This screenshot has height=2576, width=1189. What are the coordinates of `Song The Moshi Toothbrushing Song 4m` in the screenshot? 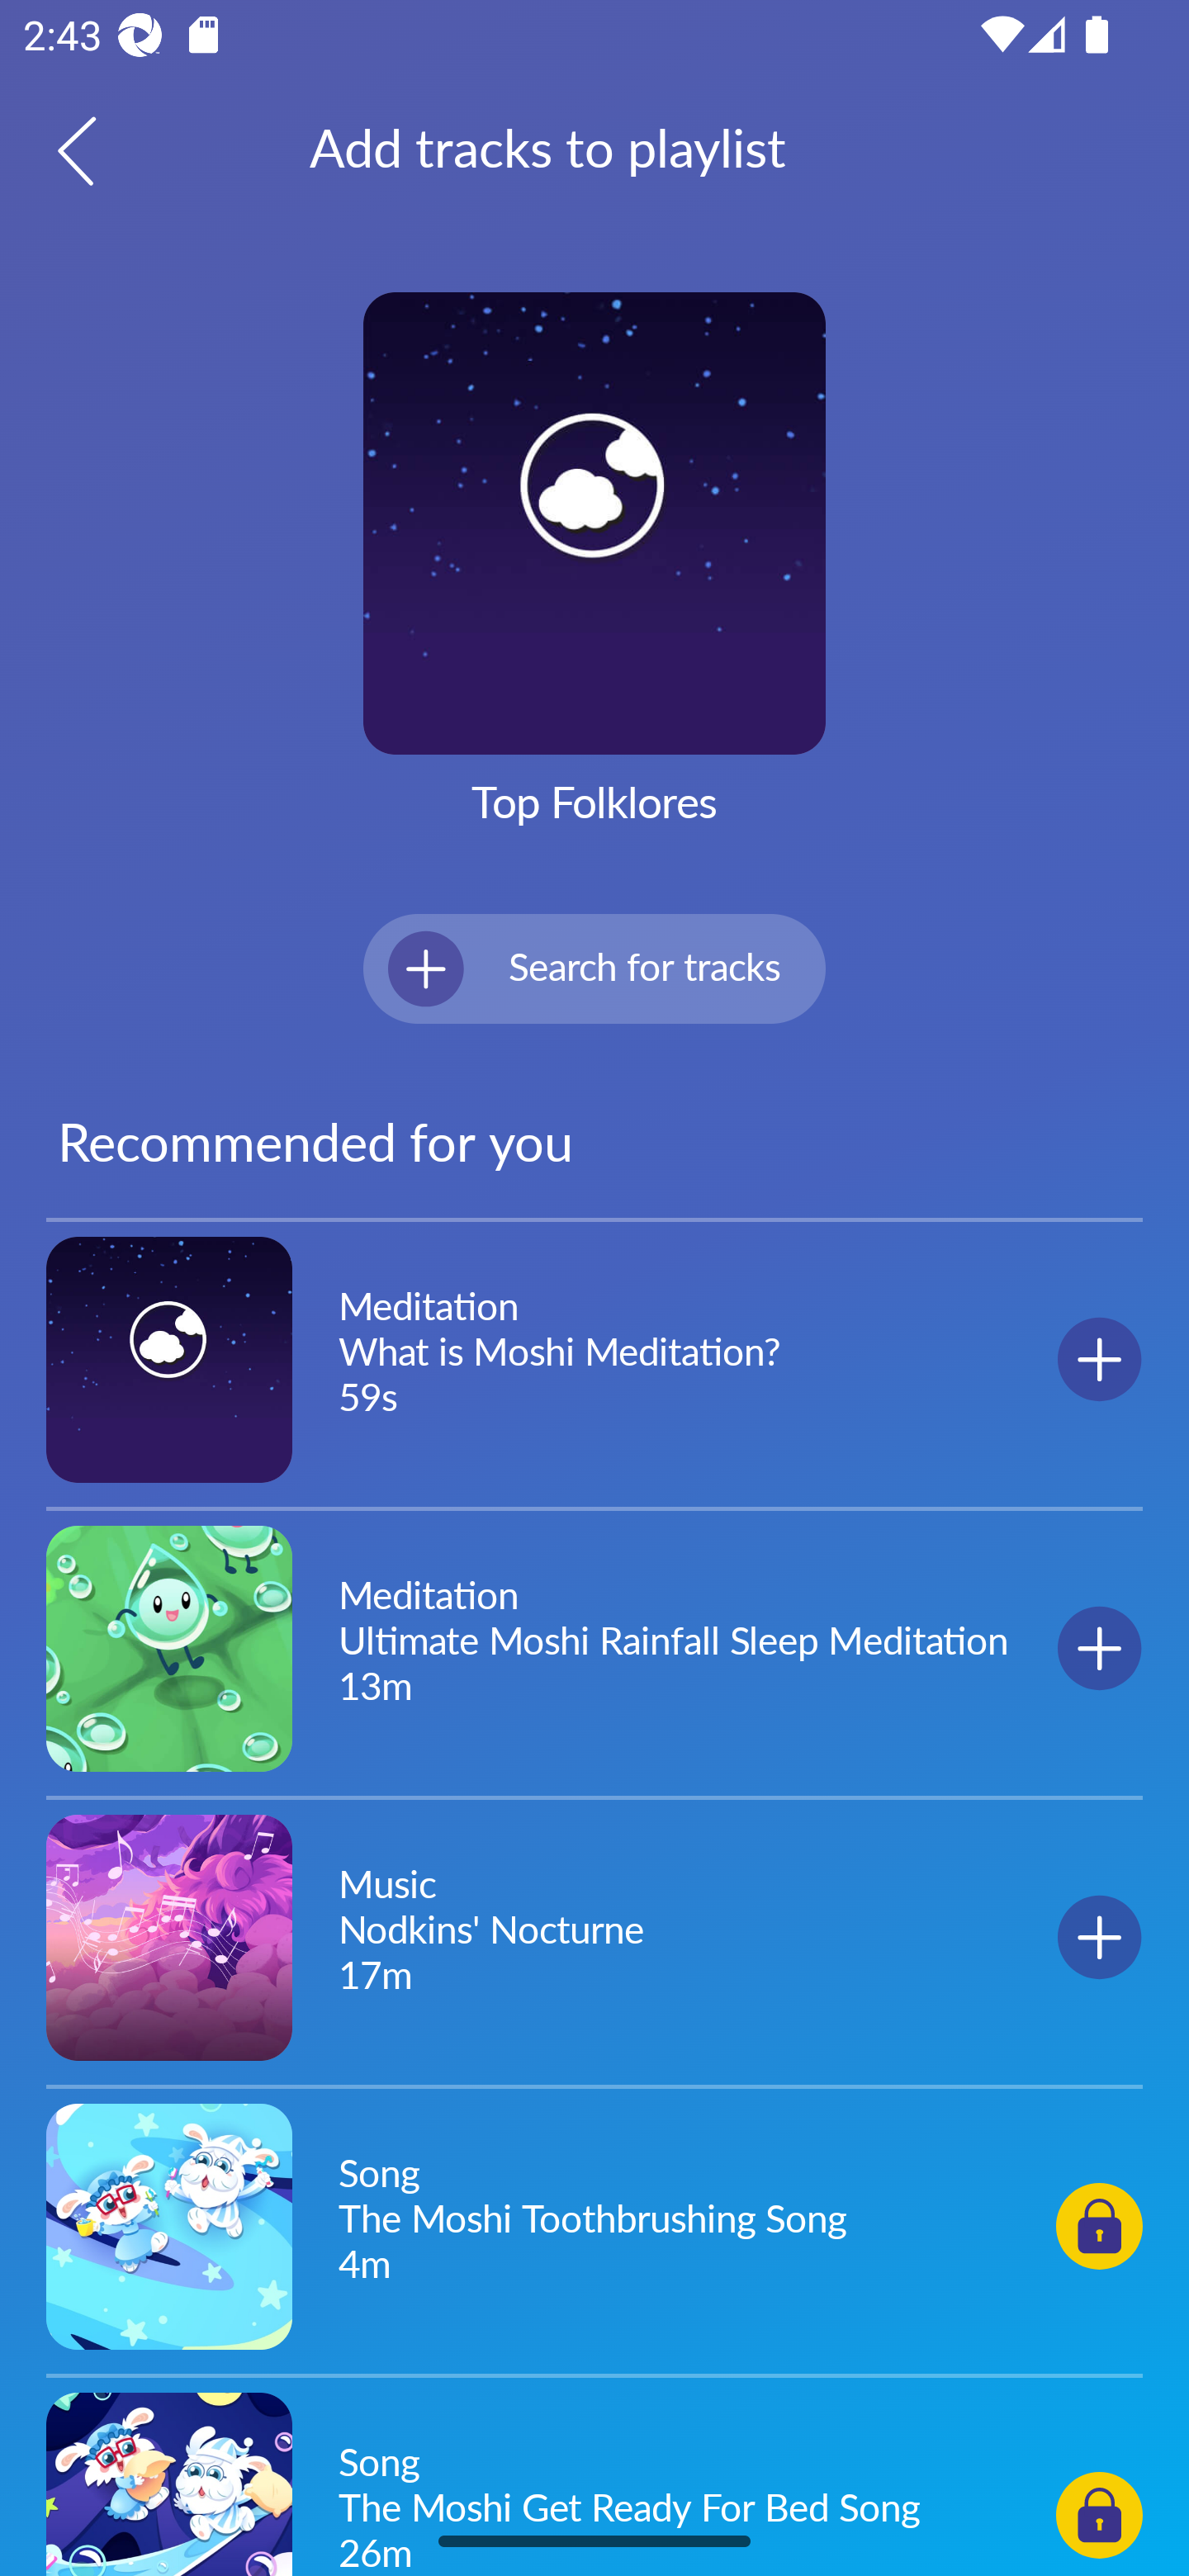 It's located at (594, 2225).